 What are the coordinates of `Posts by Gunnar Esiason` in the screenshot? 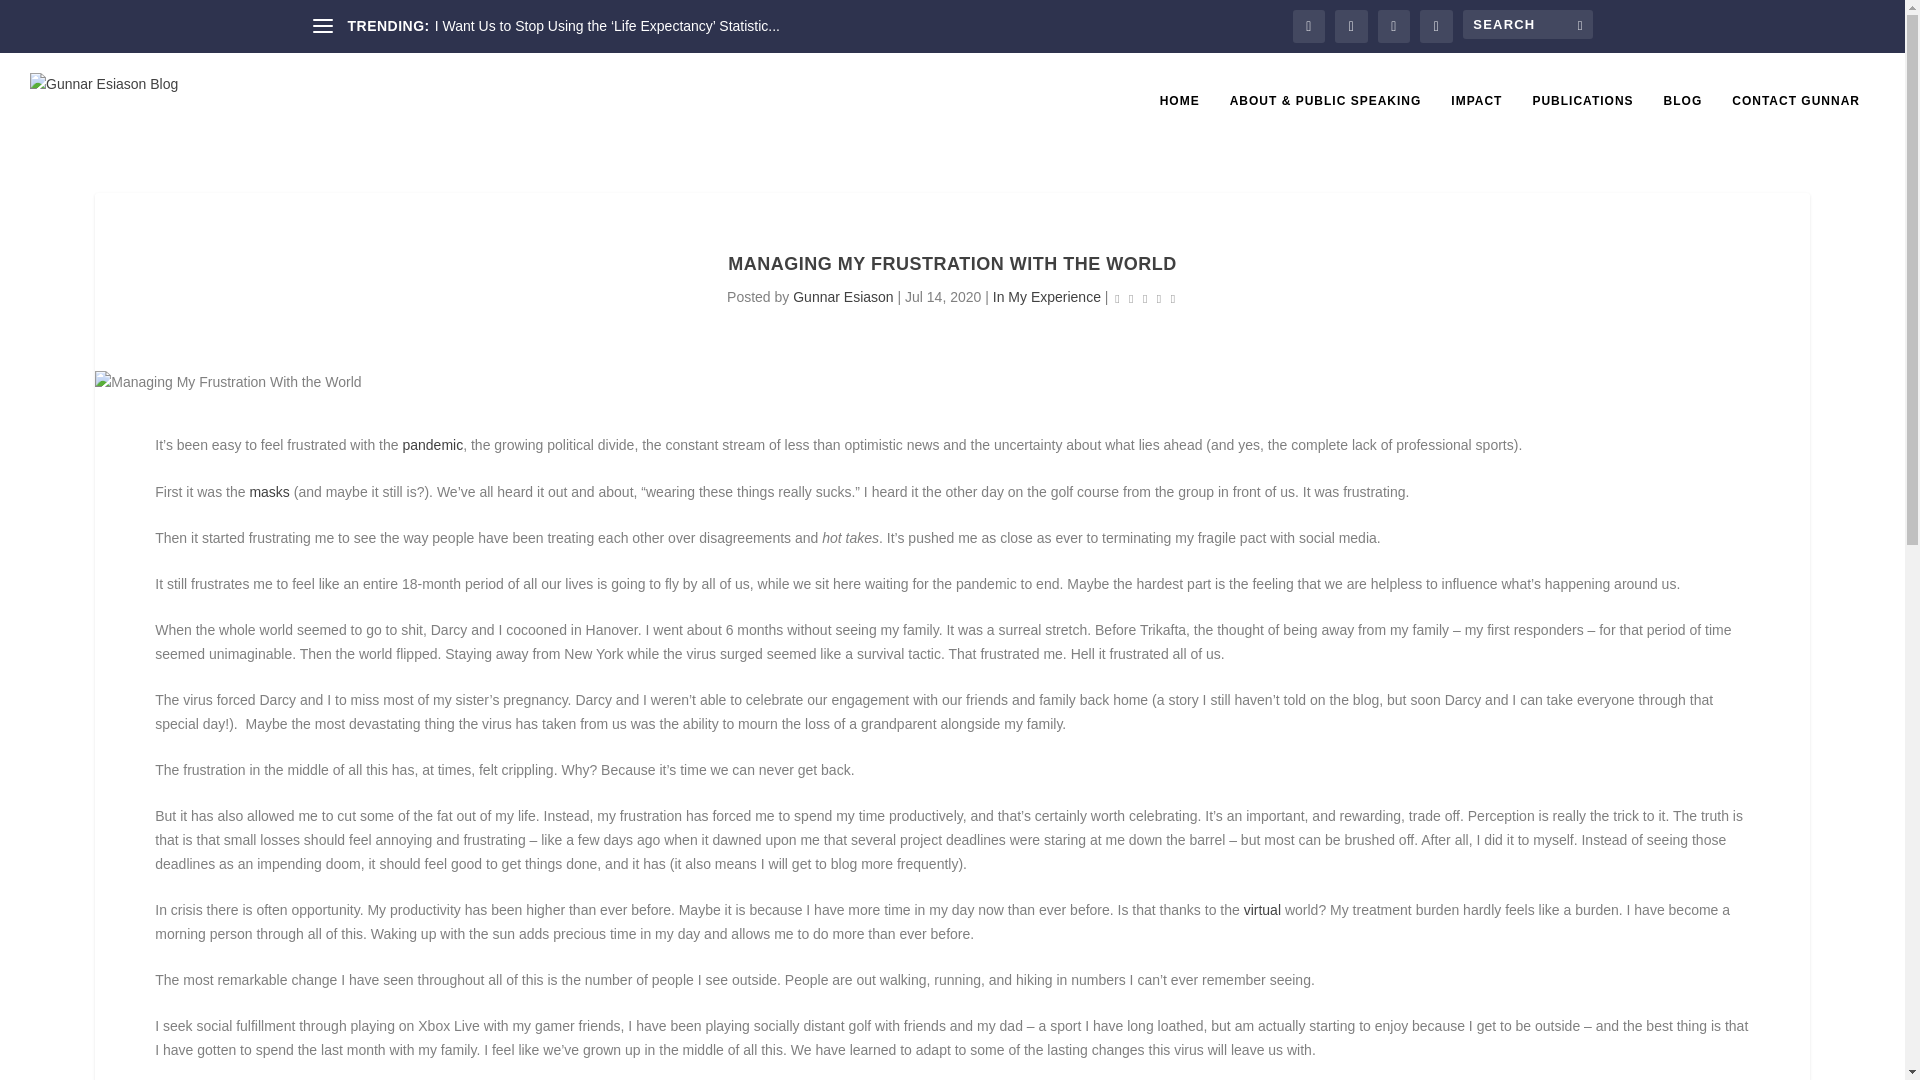 It's located at (842, 296).